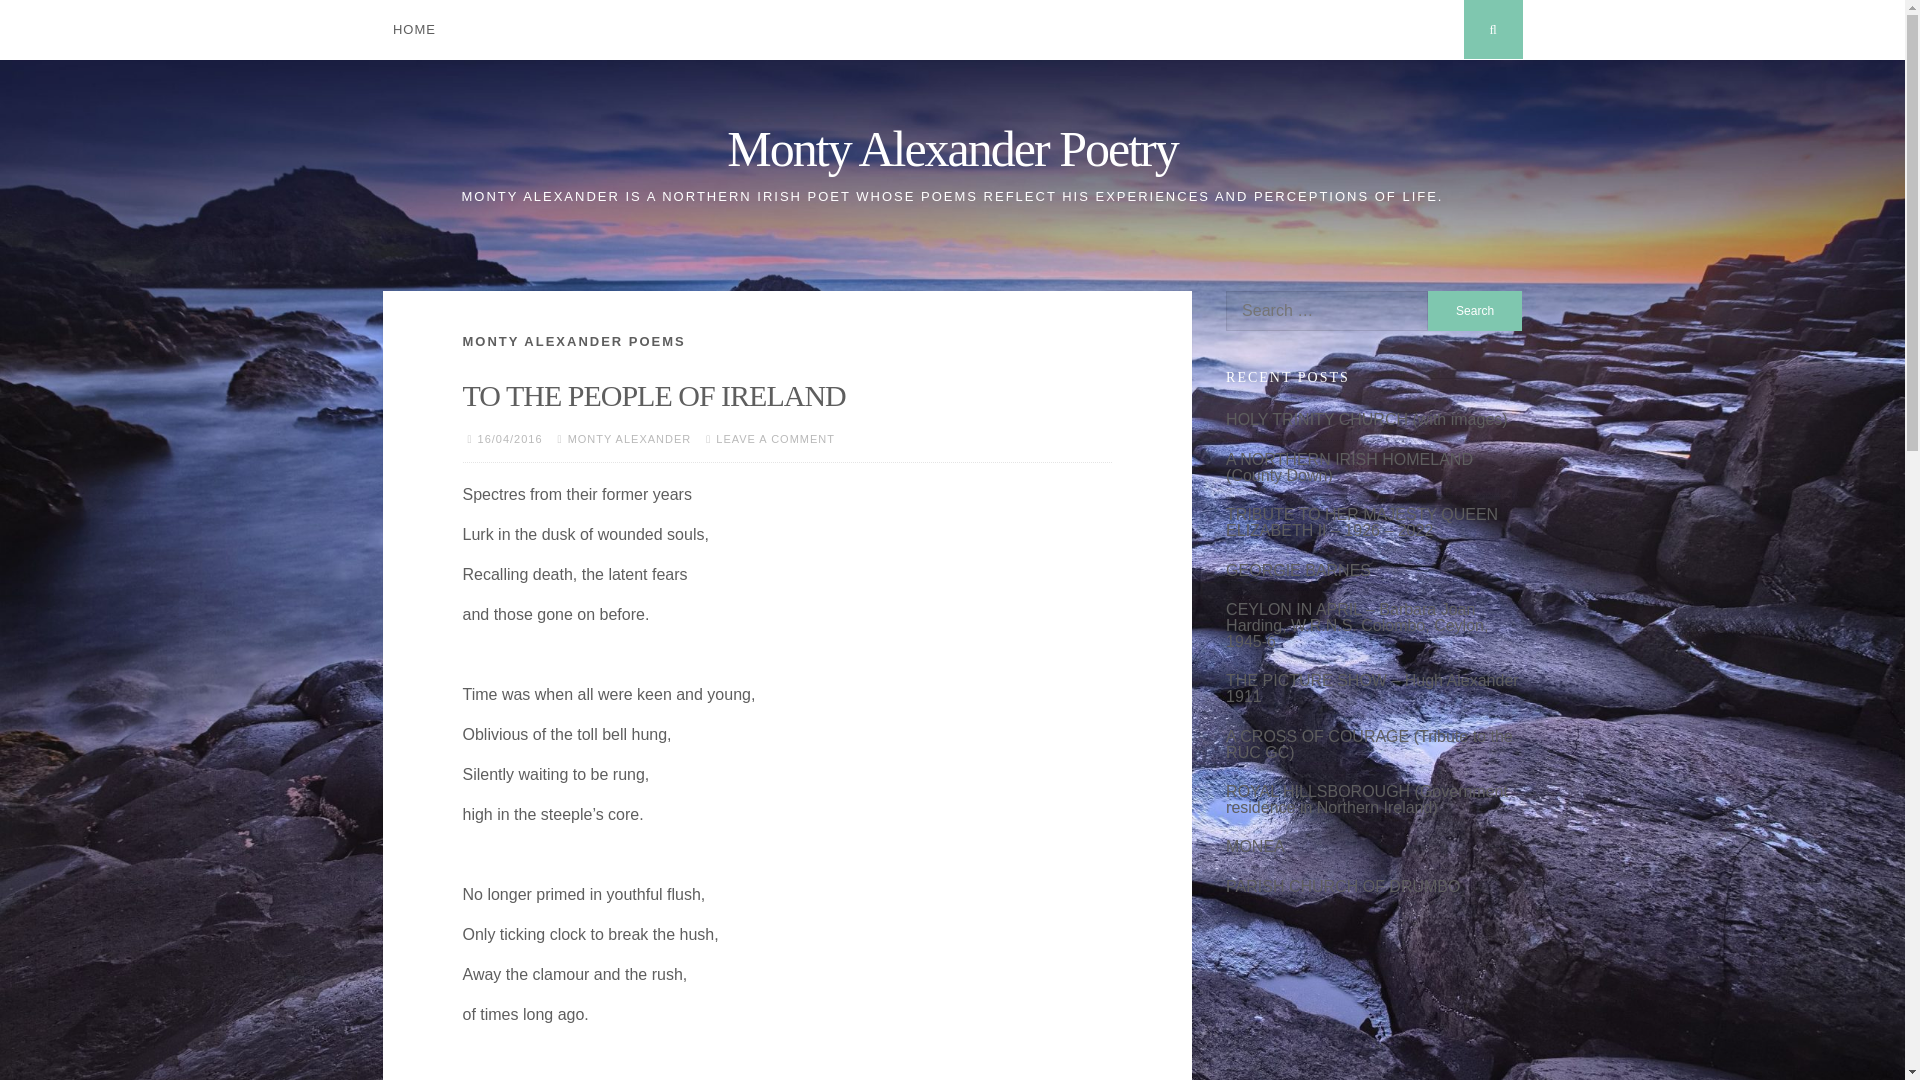 The image size is (1920, 1080). What do you see at coordinates (414, 30) in the screenshot?
I see `HOME` at bounding box center [414, 30].